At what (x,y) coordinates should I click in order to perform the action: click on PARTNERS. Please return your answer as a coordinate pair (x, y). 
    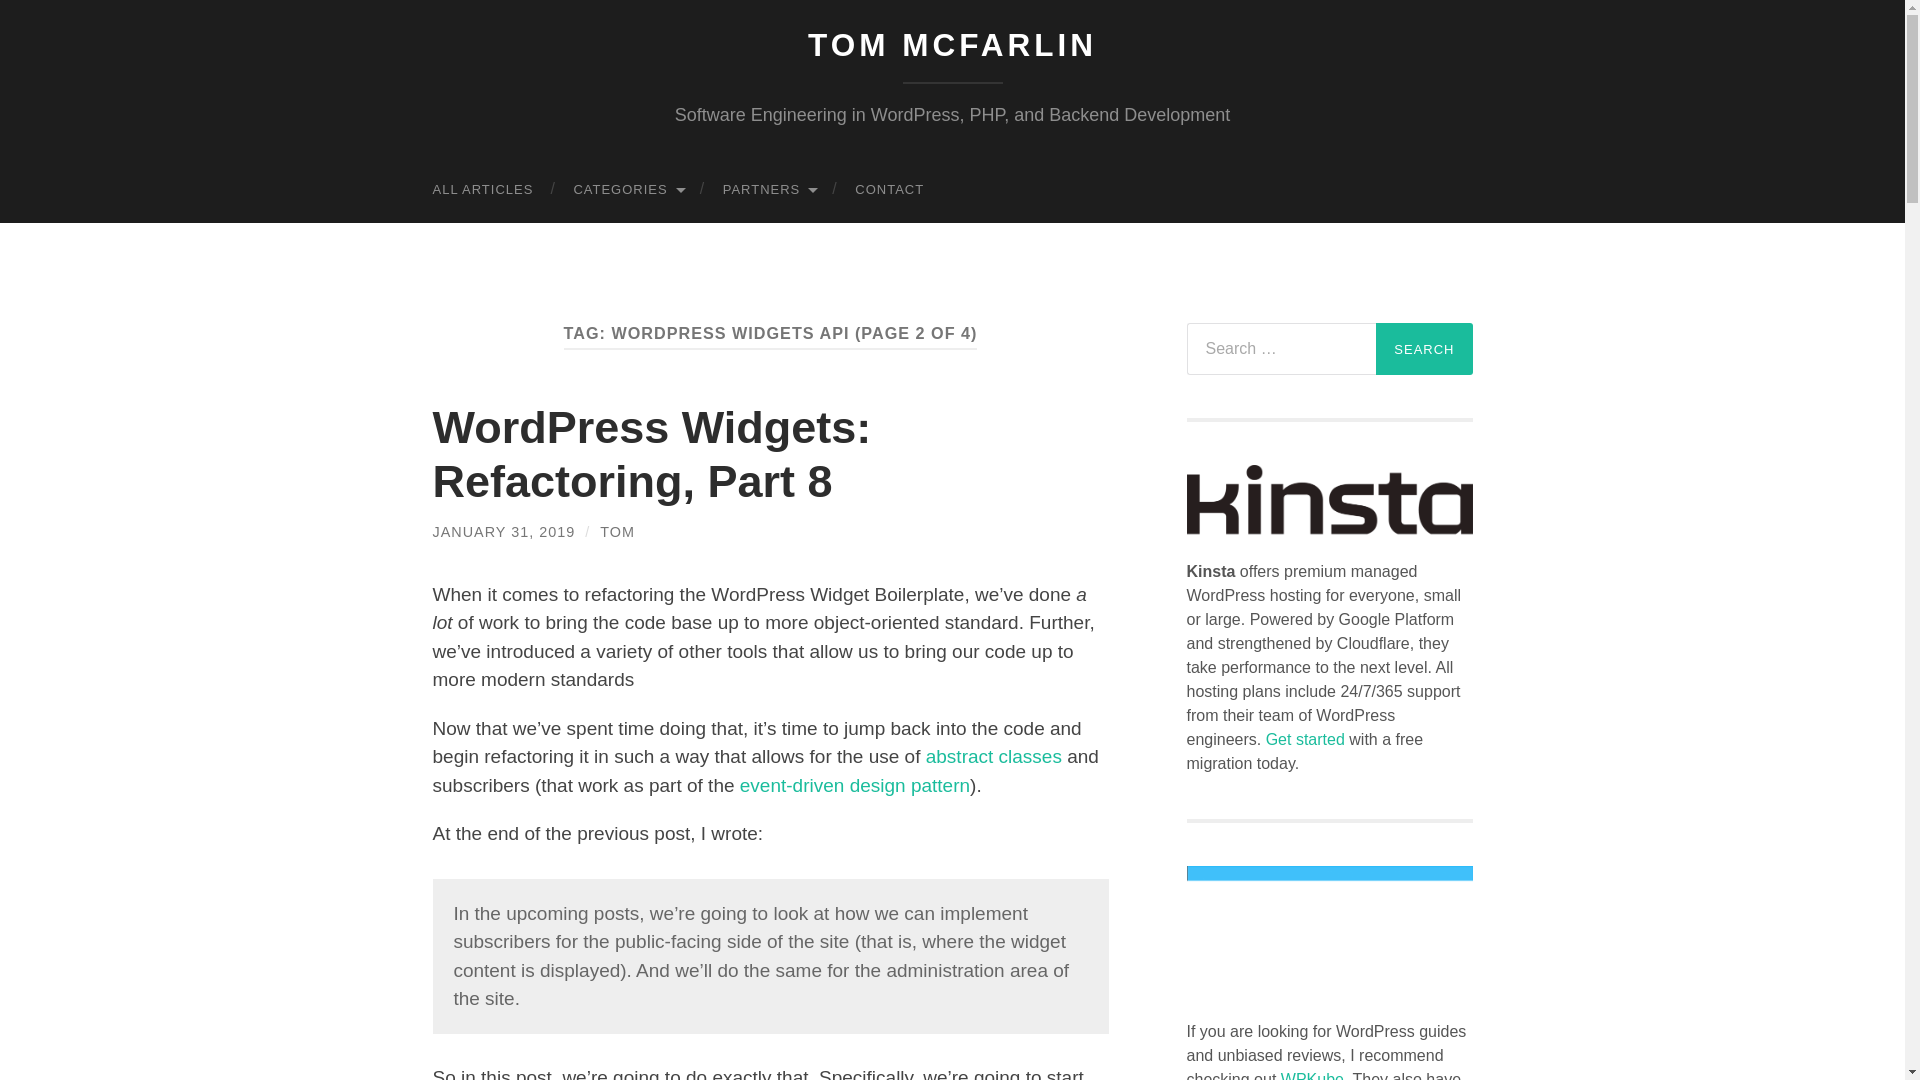
    Looking at the image, I should click on (768, 188).